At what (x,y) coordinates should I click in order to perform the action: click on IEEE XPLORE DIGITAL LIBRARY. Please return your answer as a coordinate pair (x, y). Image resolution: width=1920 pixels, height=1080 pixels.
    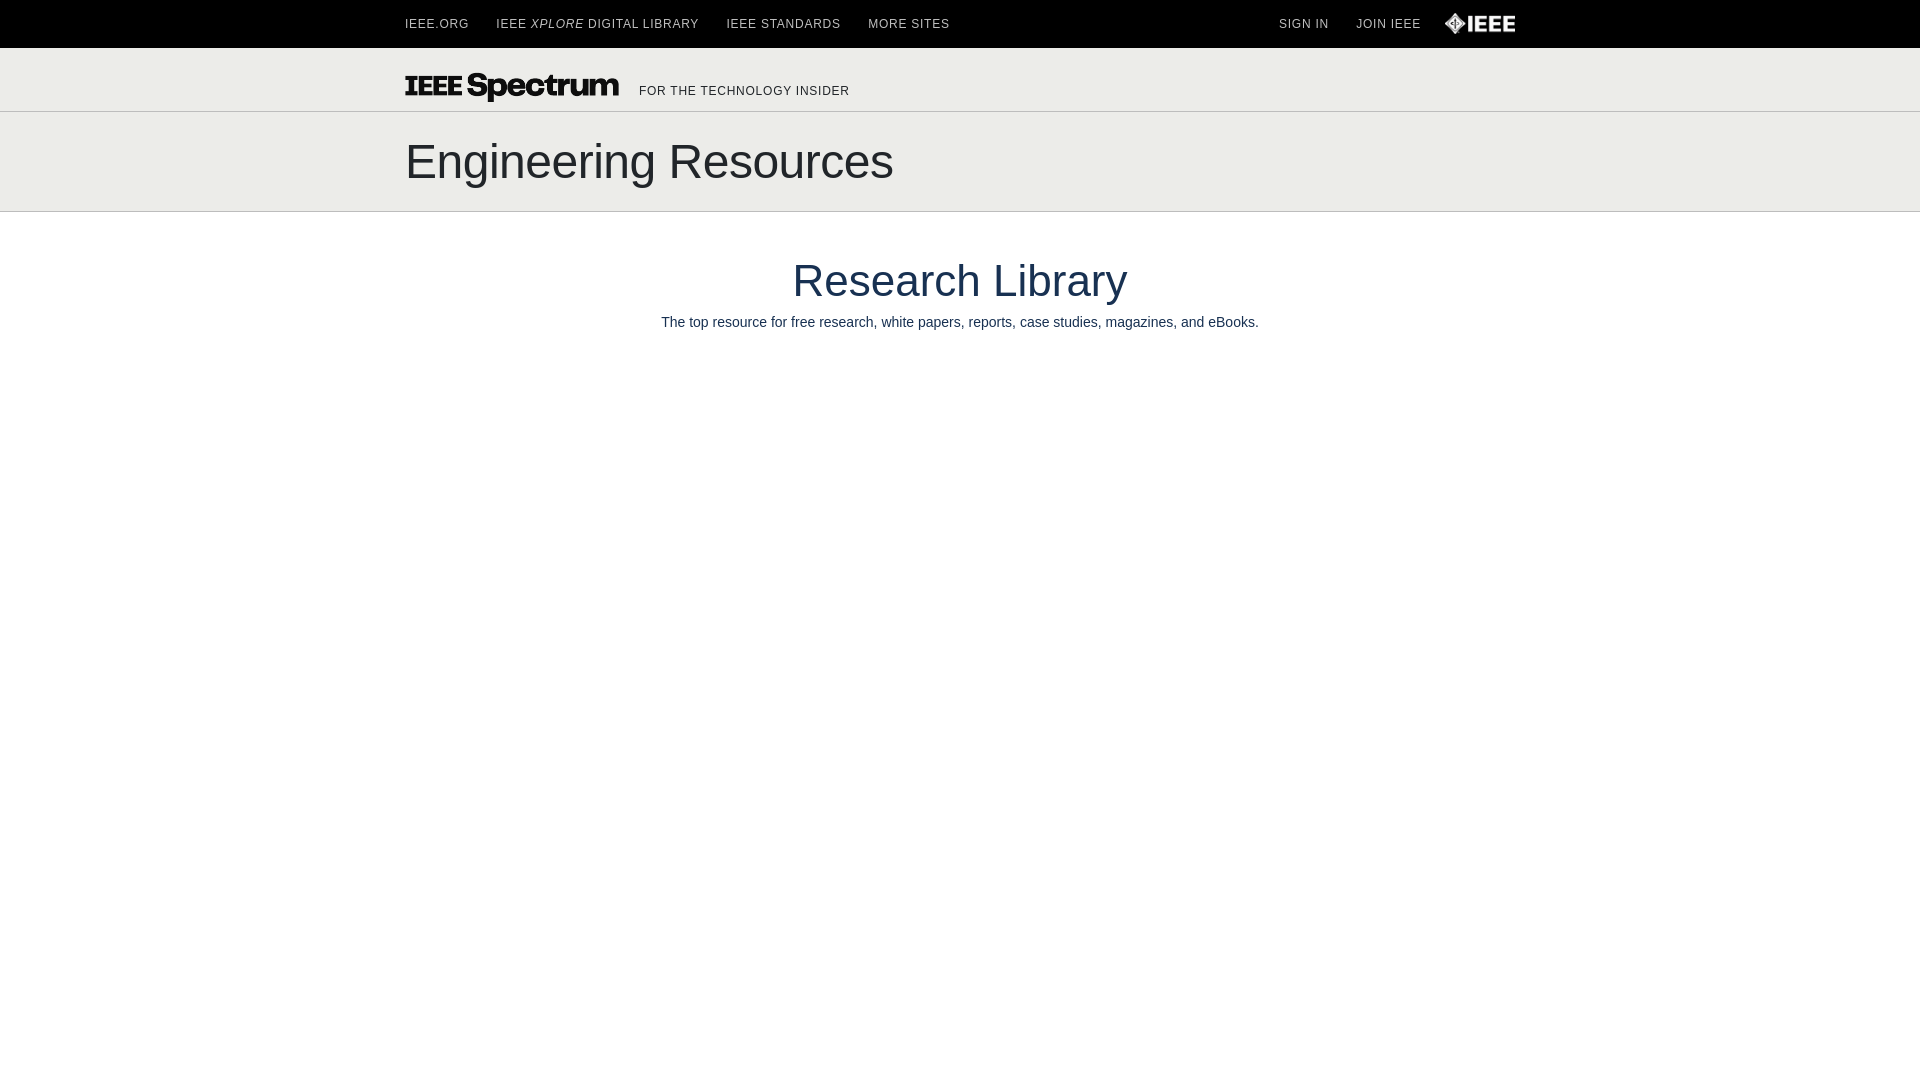
    Looking at the image, I should click on (596, 24).